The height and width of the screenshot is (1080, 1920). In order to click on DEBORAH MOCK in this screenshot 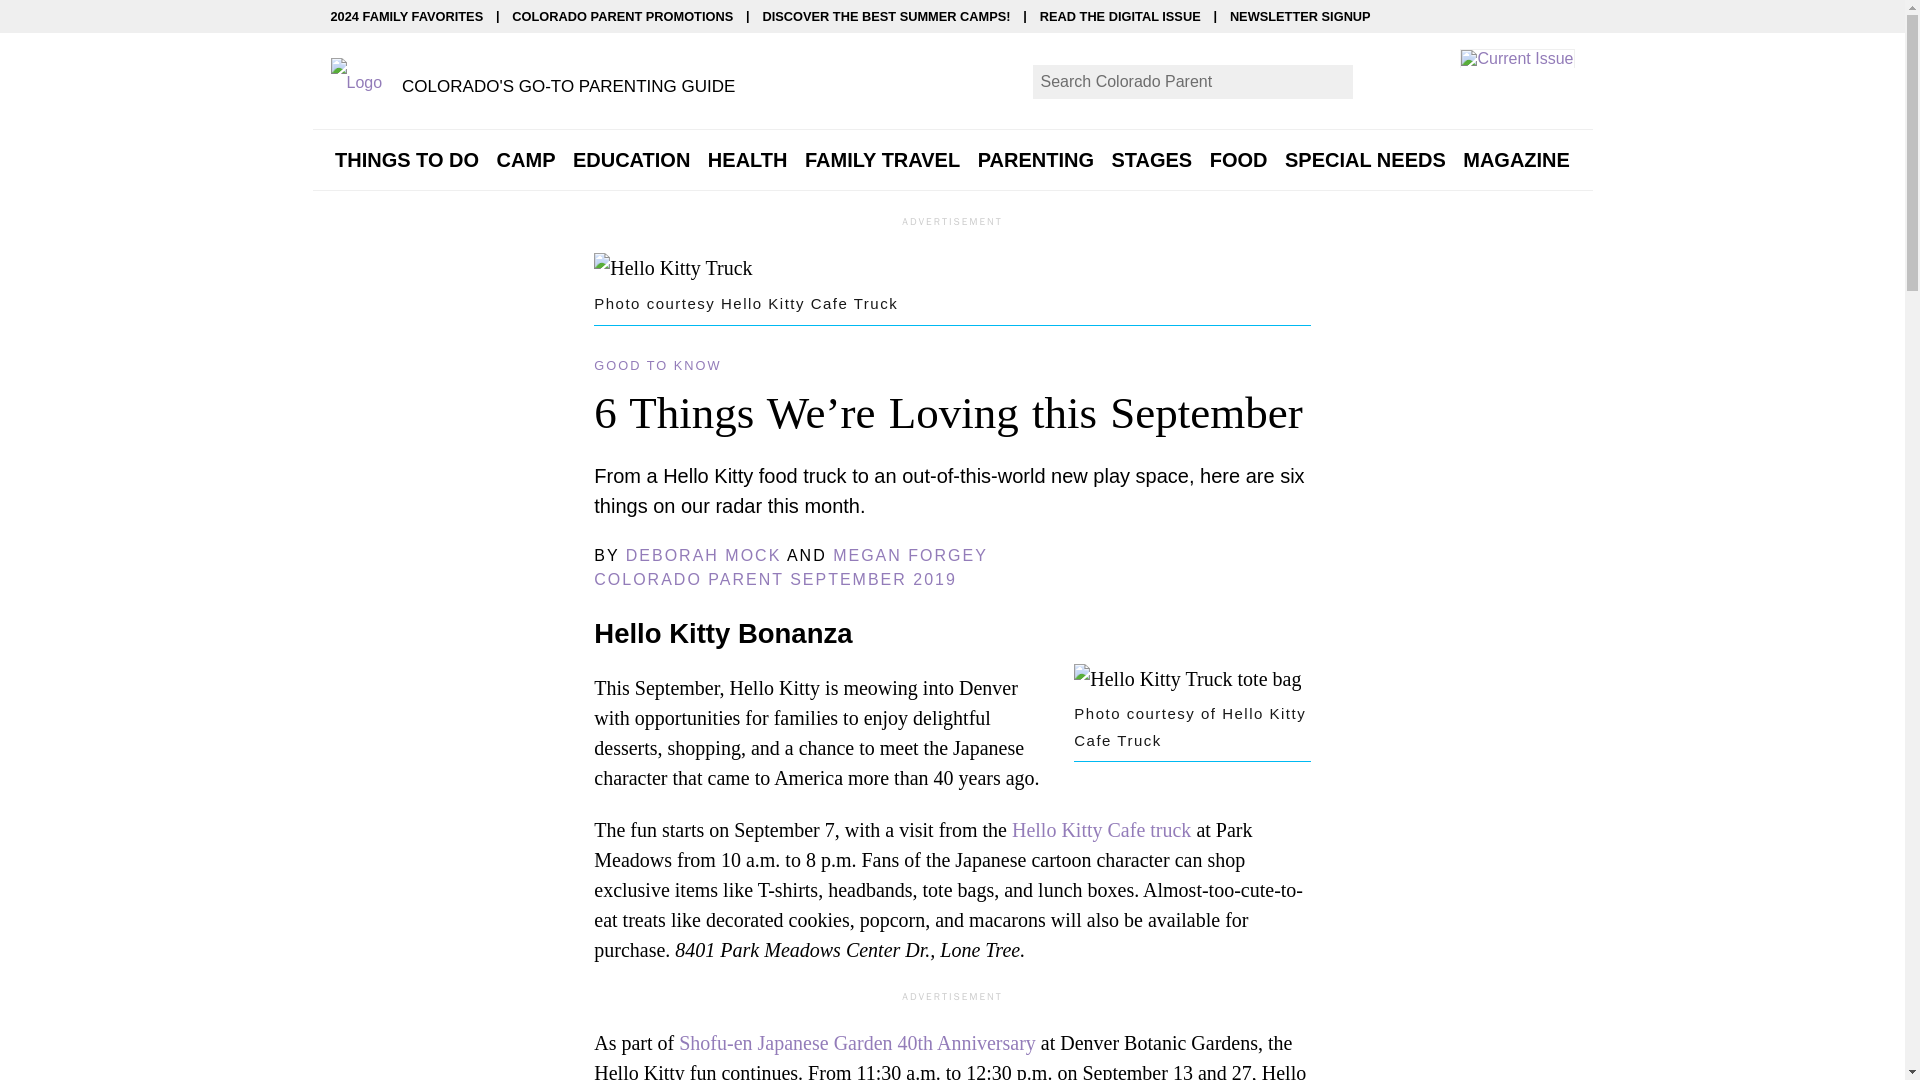, I will do `click(703, 554)`.